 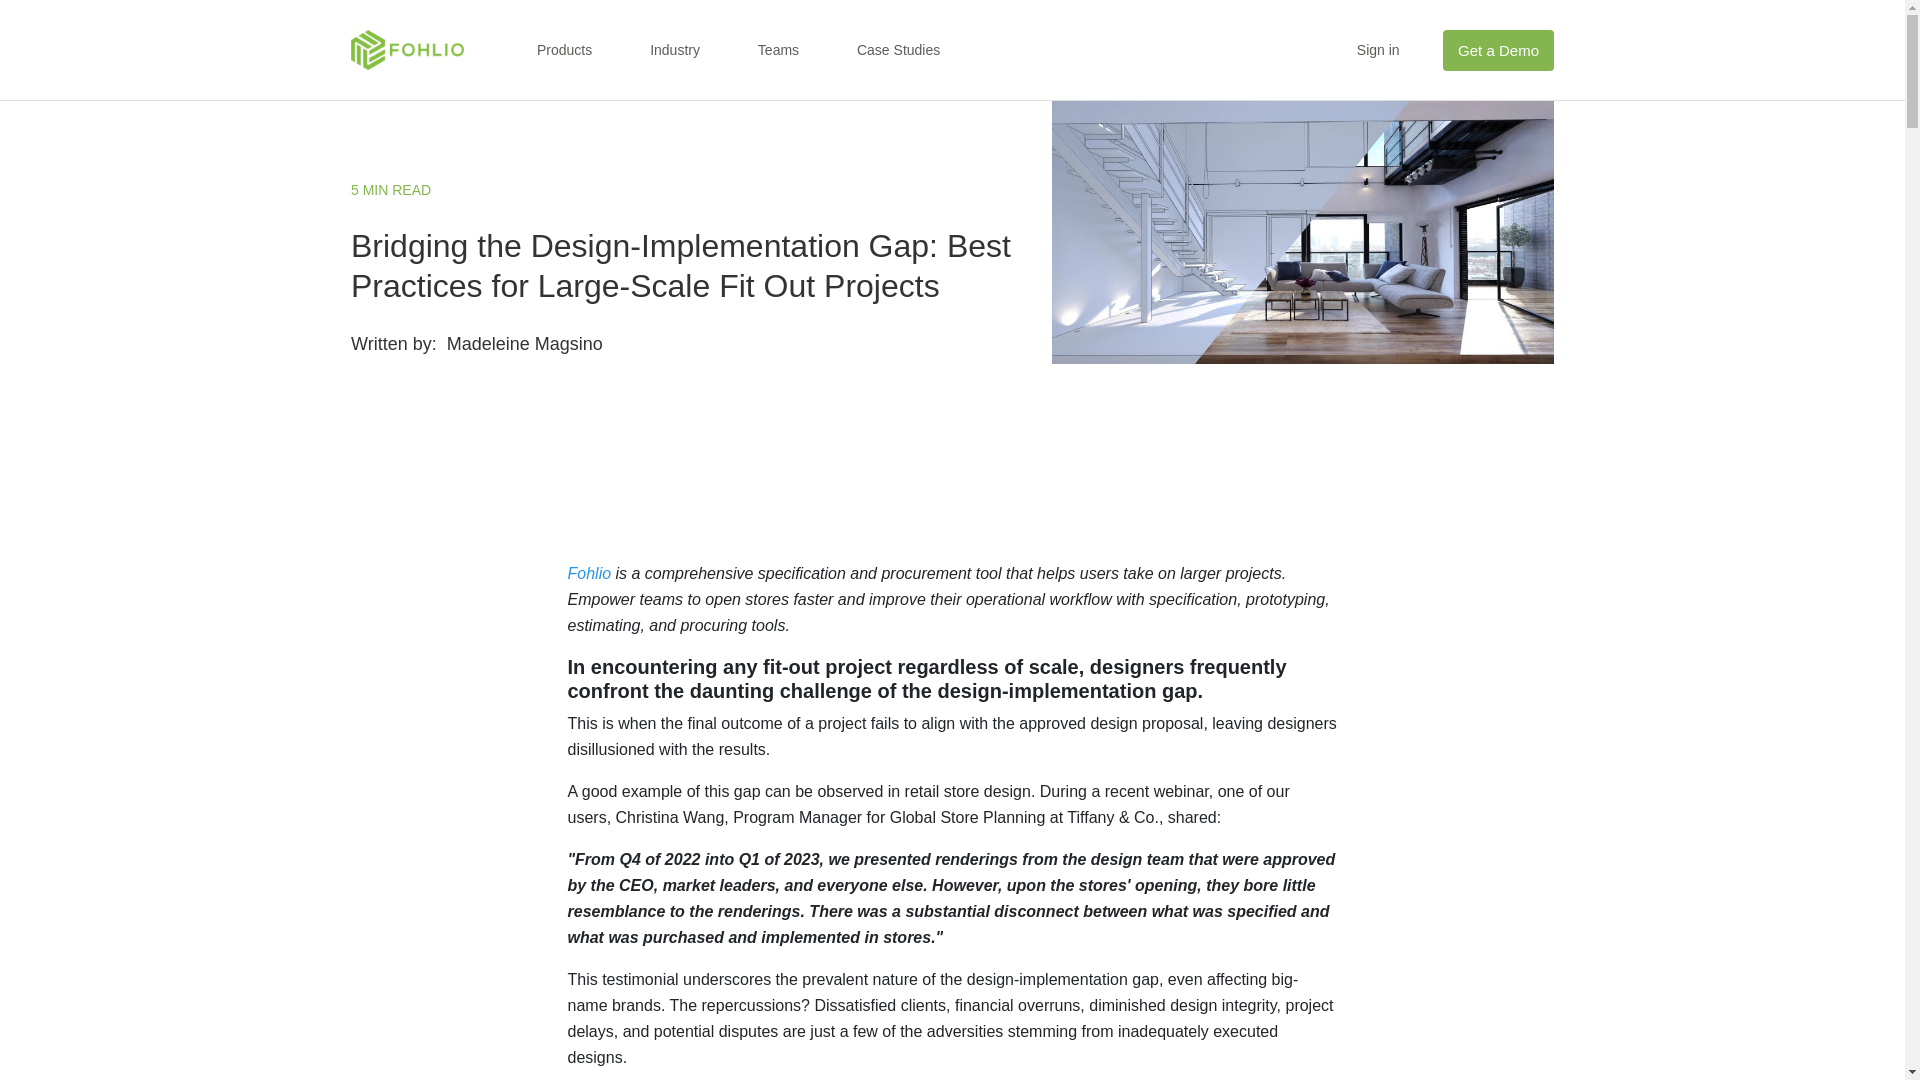 I want to click on Case Studies, so click(x=898, y=50).